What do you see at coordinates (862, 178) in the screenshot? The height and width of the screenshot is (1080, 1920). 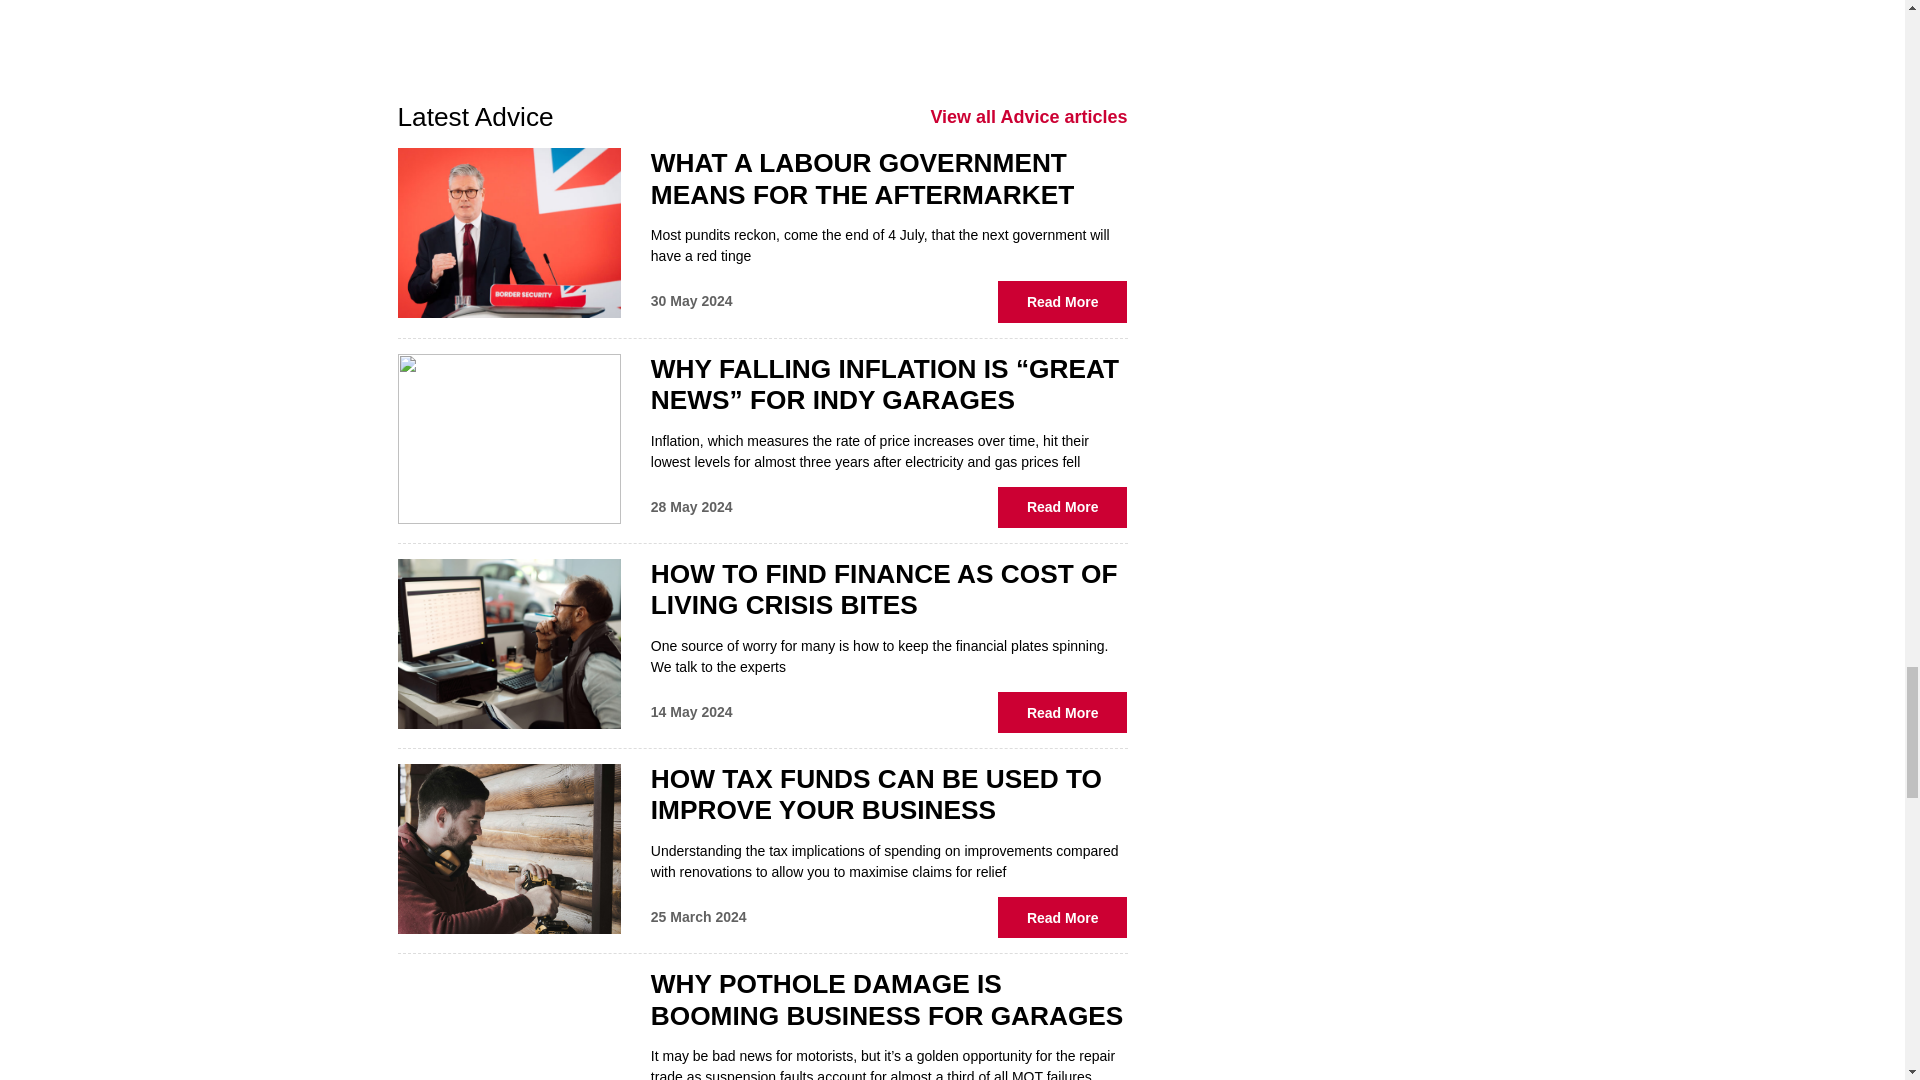 I see `WHAT A LABOUR GOVERNMENT MEANS FOR THE AFTERMARKET` at bounding box center [862, 178].